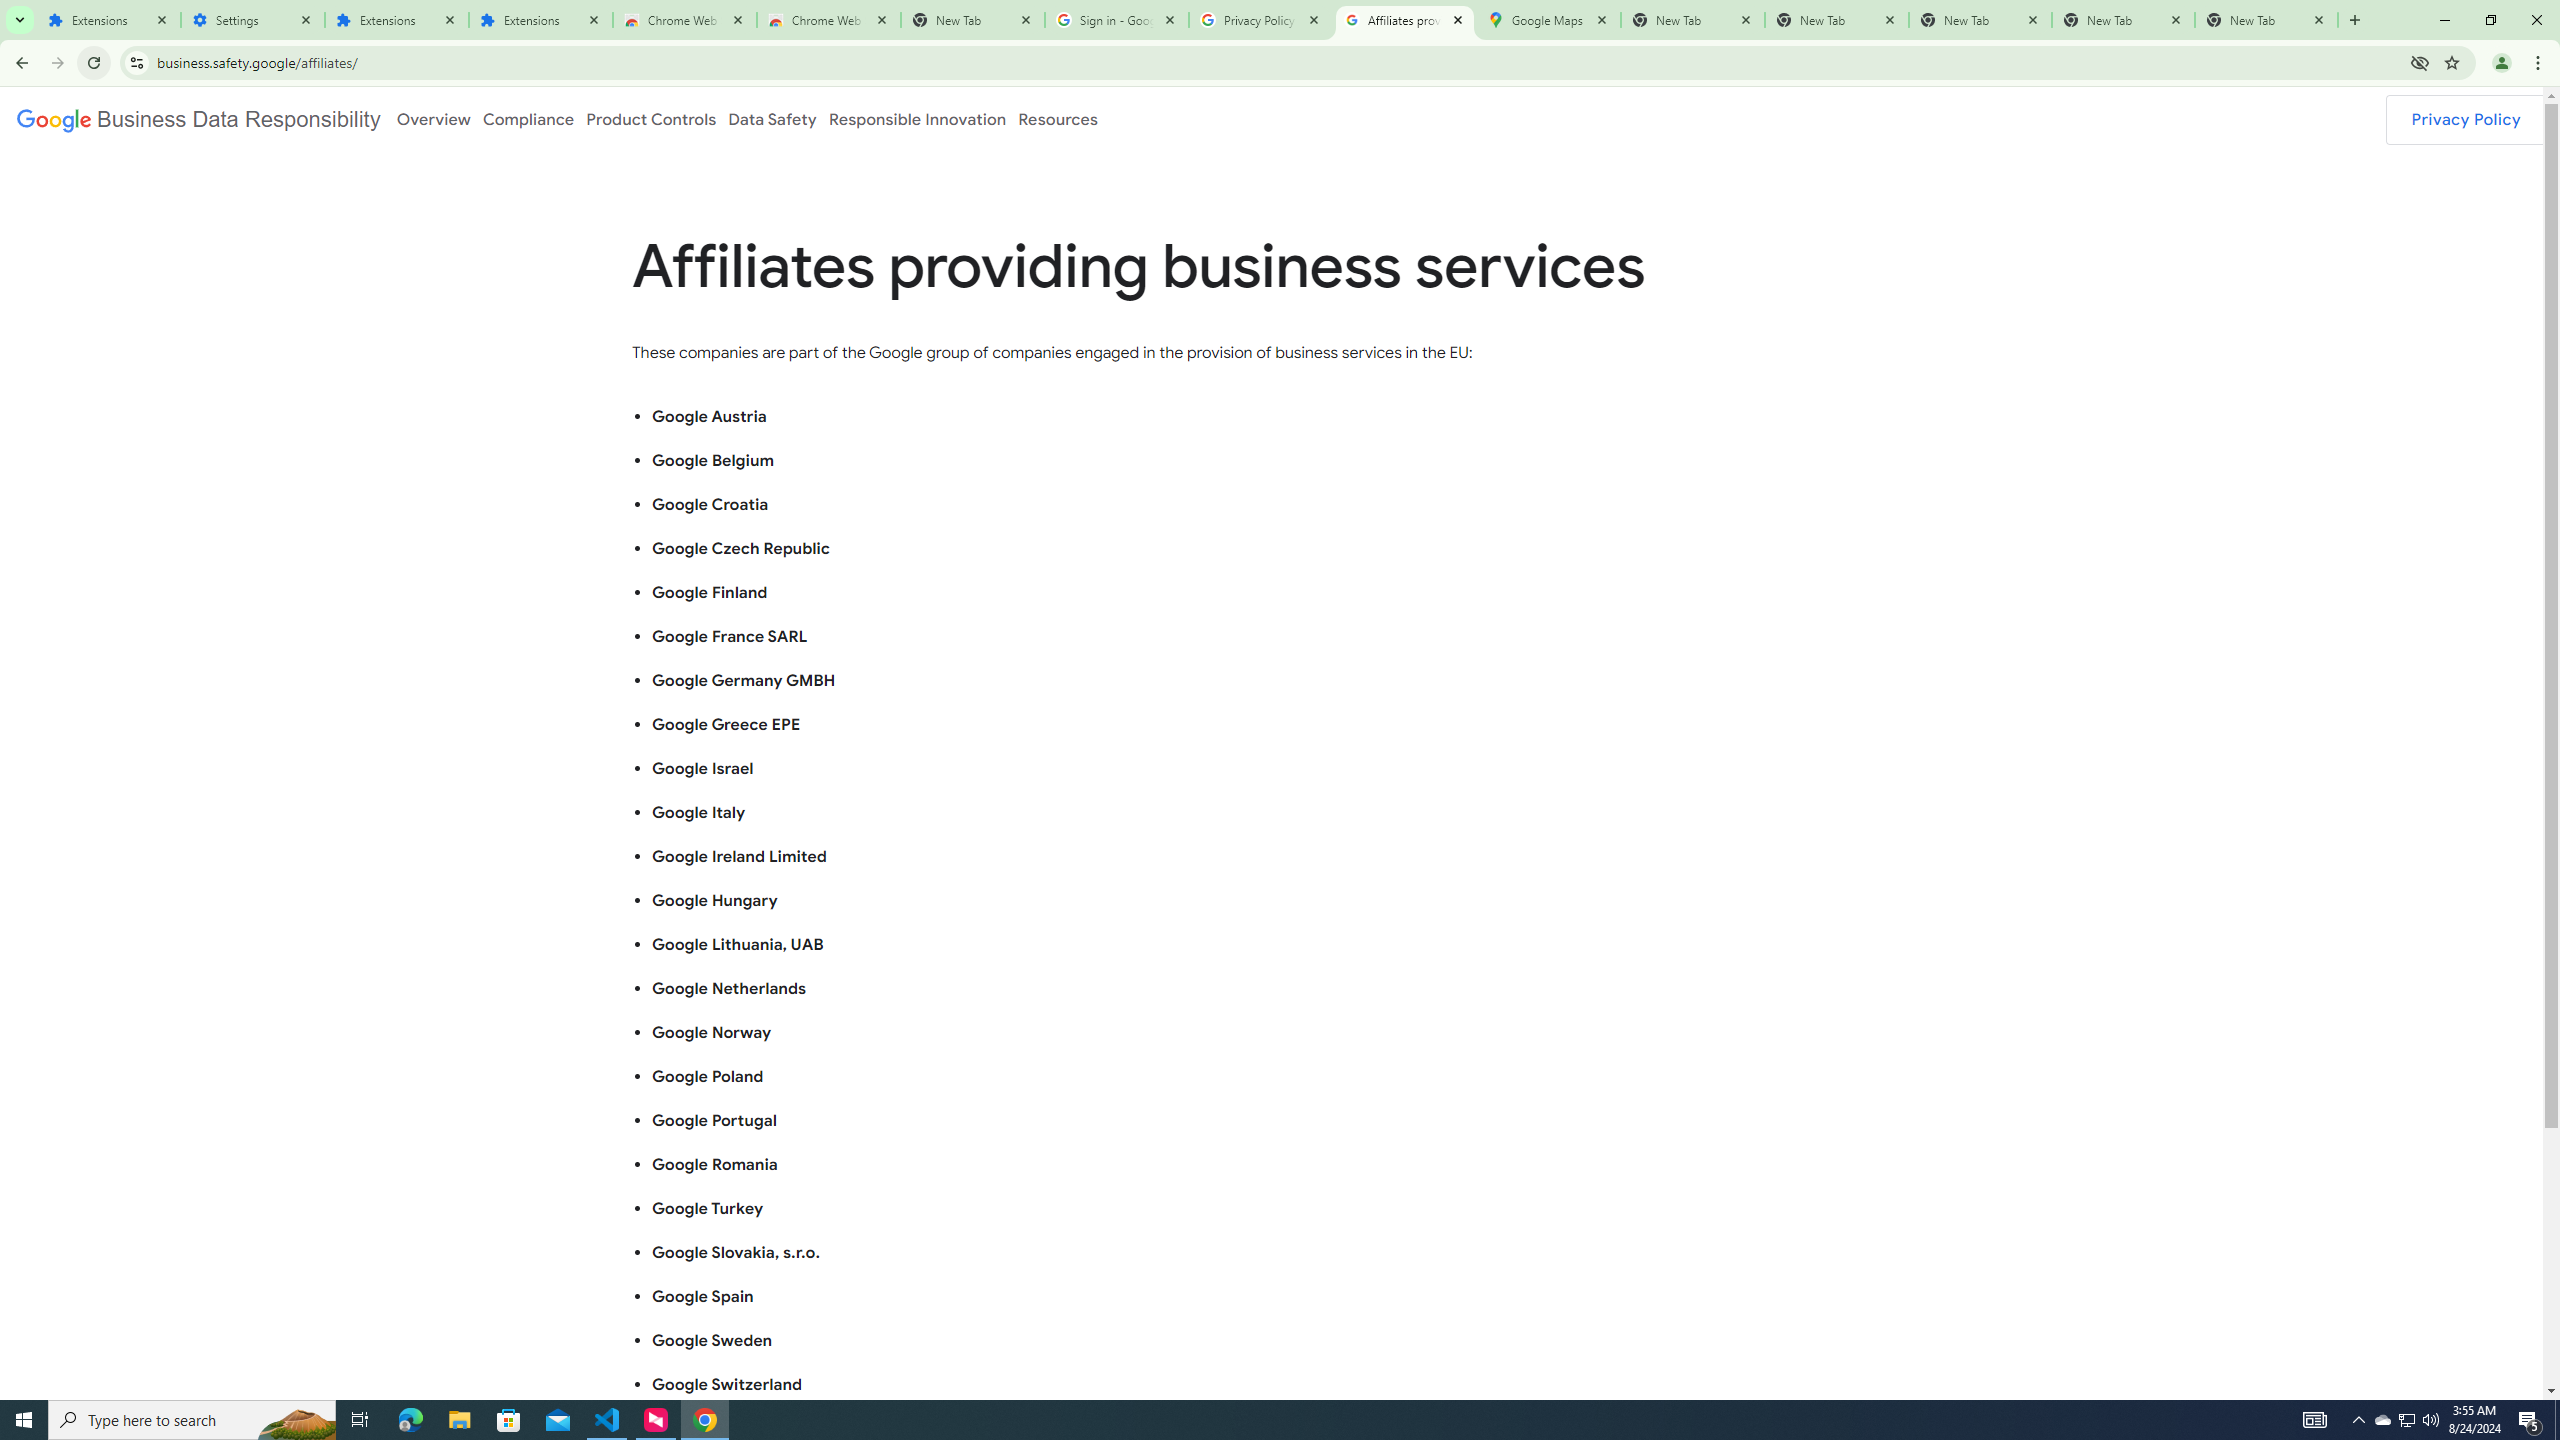 Image resolution: width=2560 pixels, height=1440 pixels. What do you see at coordinates (1278, 62) in the screenshot?
I see `Address and search bar` at bounding box center [1278, 62].